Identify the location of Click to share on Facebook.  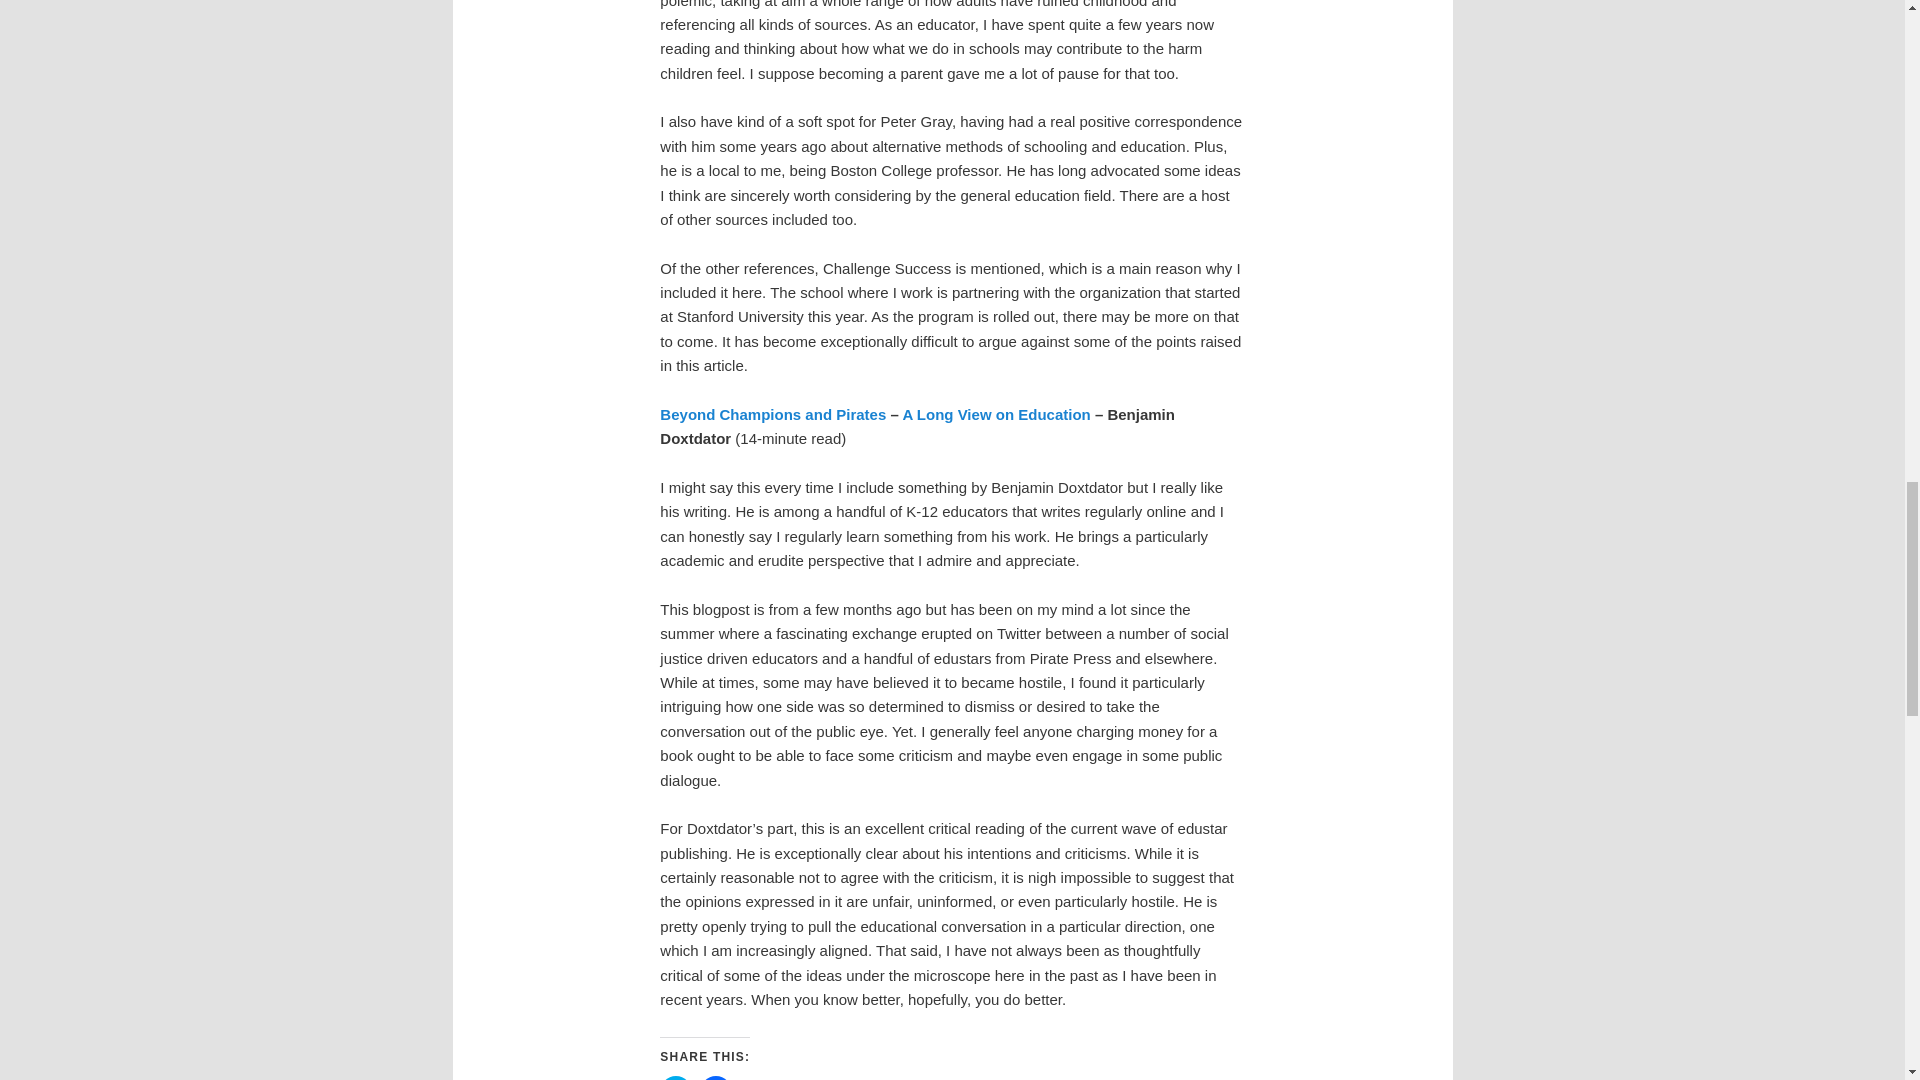
(716, 1078).